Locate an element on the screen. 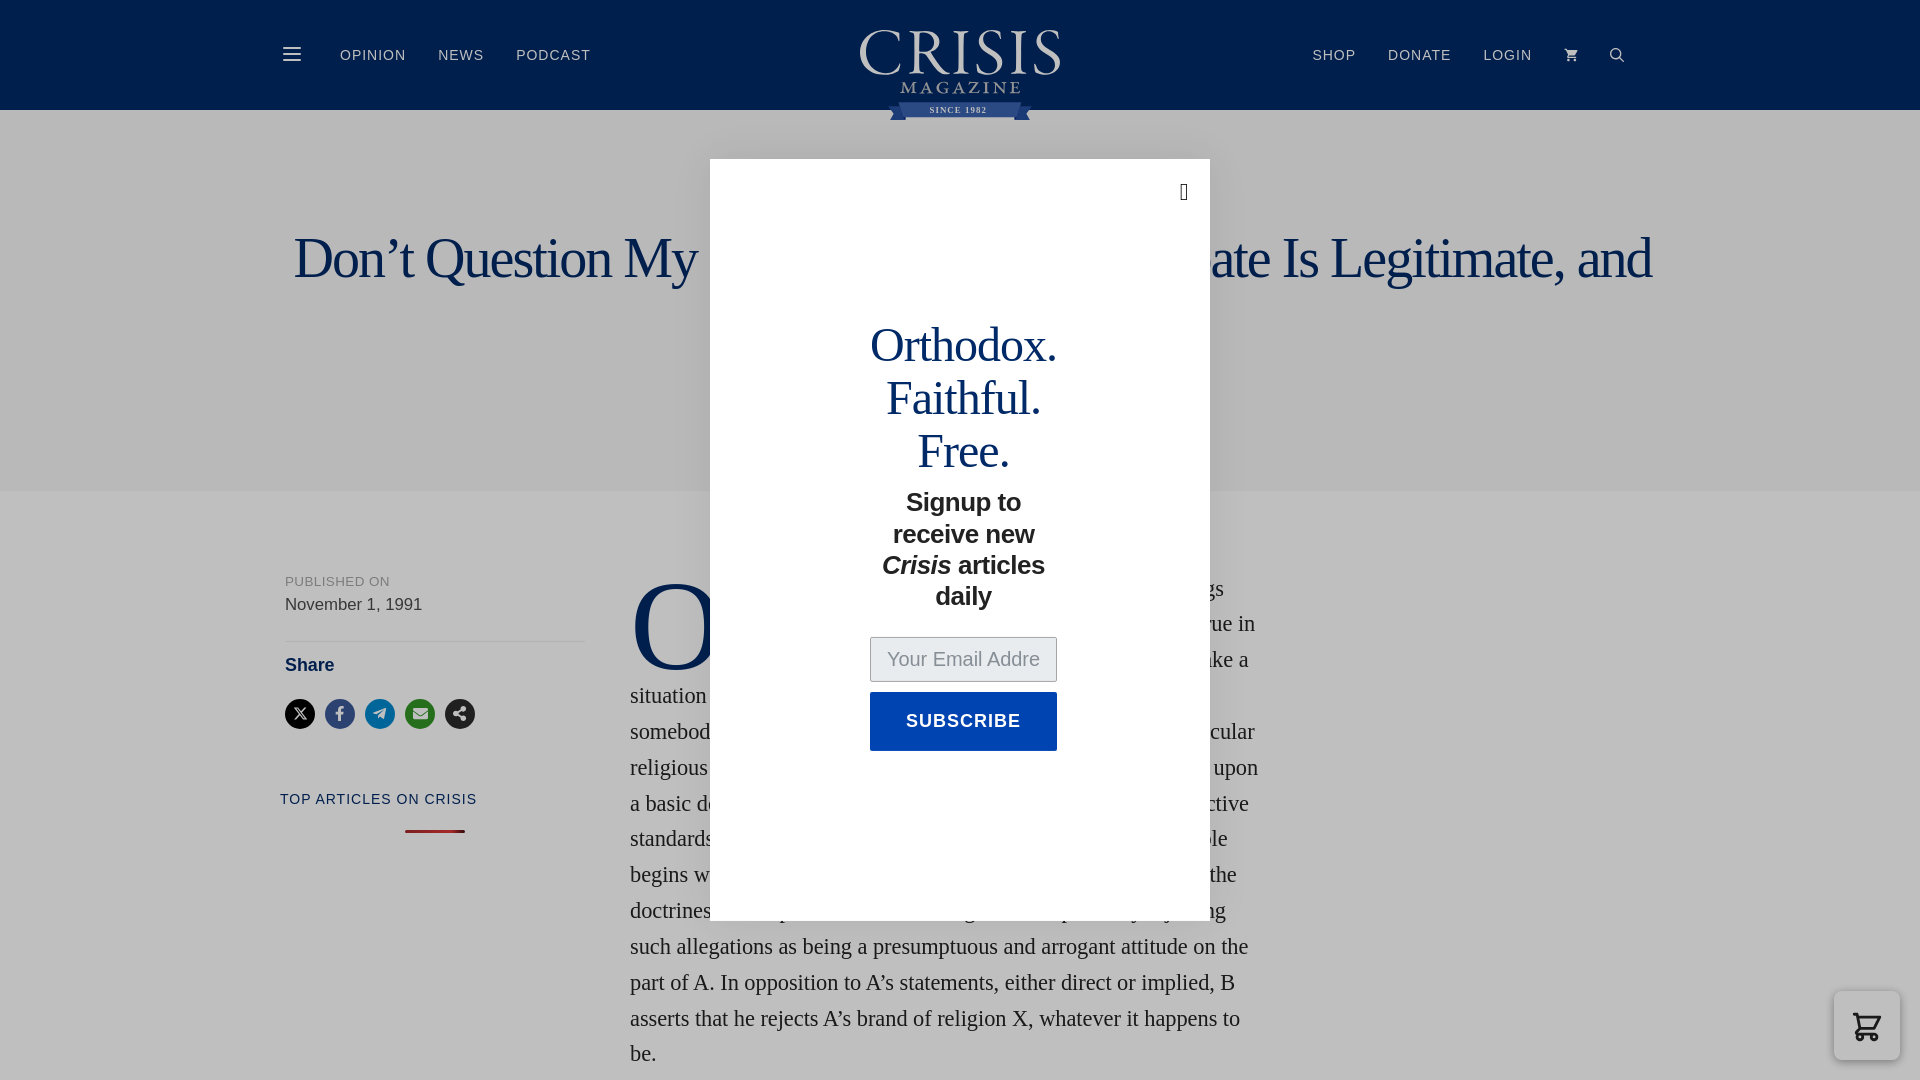  F.F. Centore is located at coordinates (949, 382).